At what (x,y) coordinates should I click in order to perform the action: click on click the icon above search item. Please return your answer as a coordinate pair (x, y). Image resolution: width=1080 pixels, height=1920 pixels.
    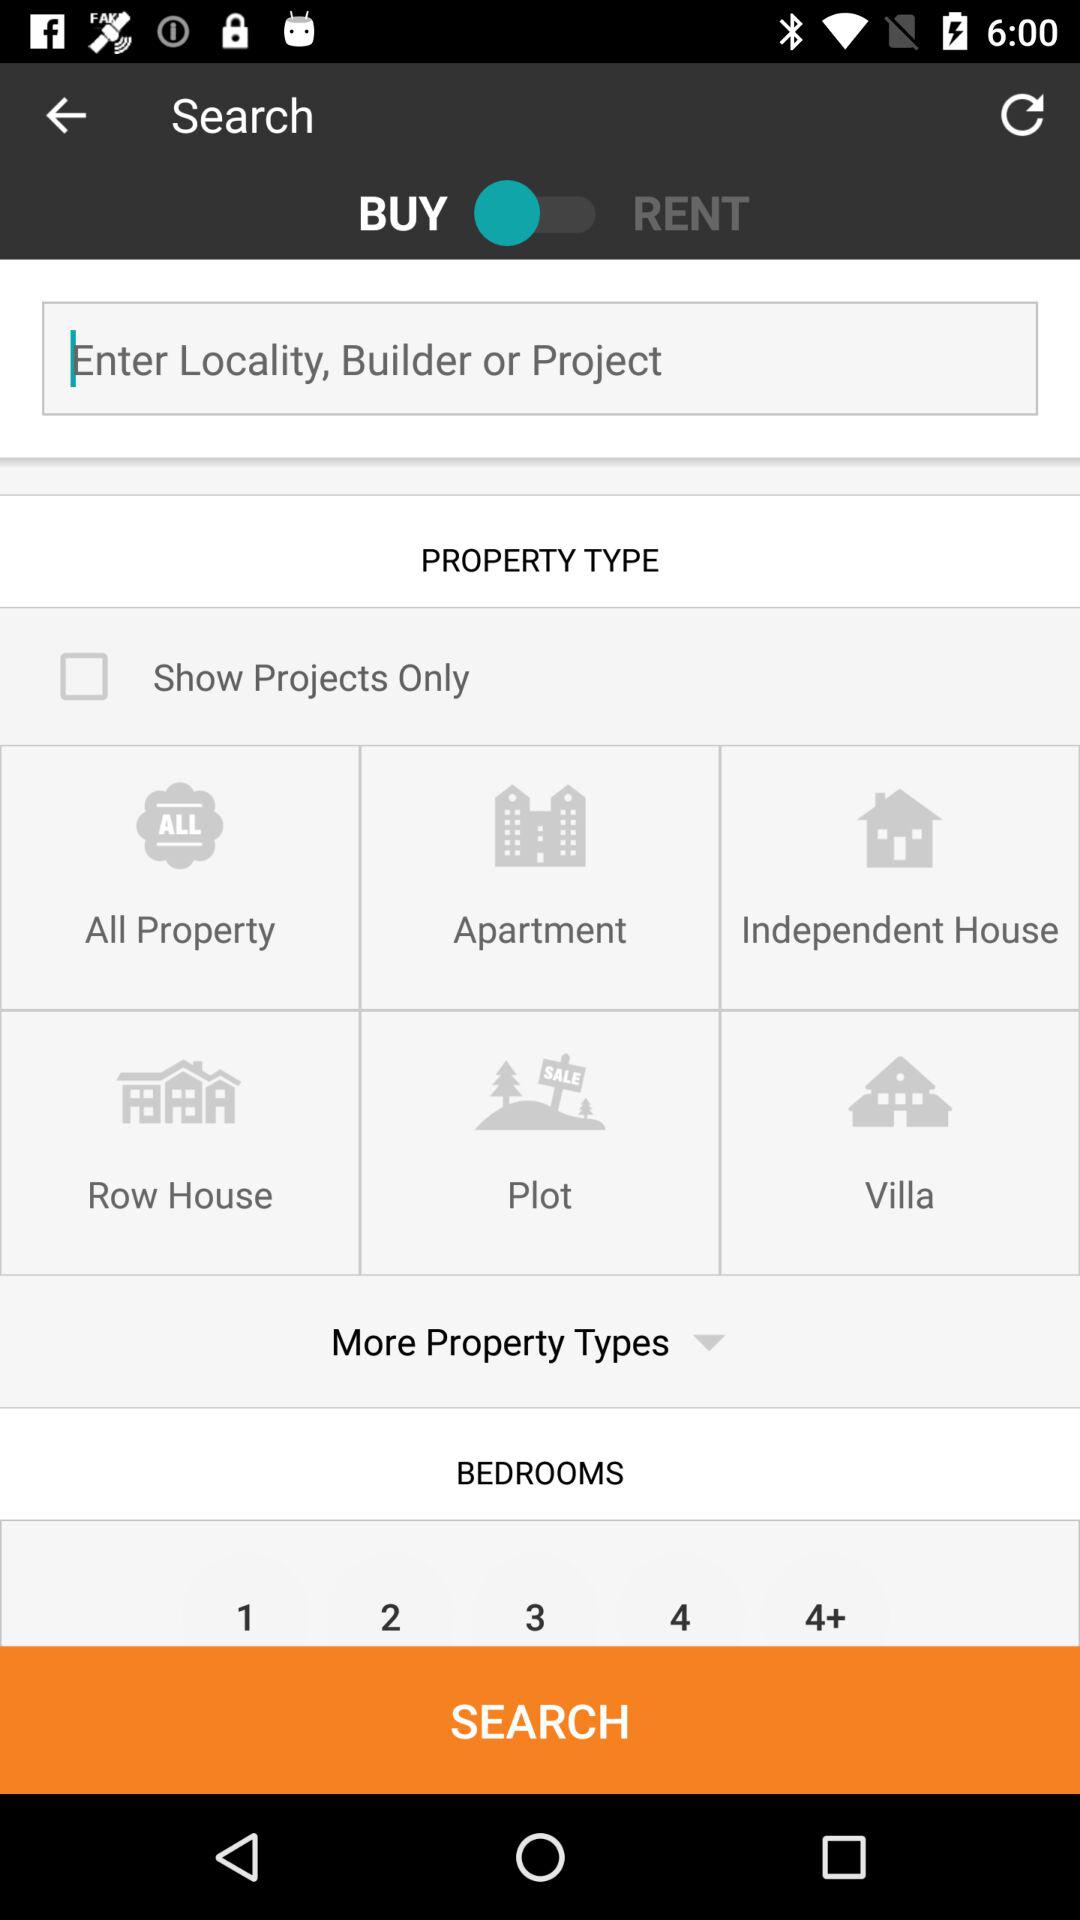
    Looking at the image, I should click on (536, 1598).